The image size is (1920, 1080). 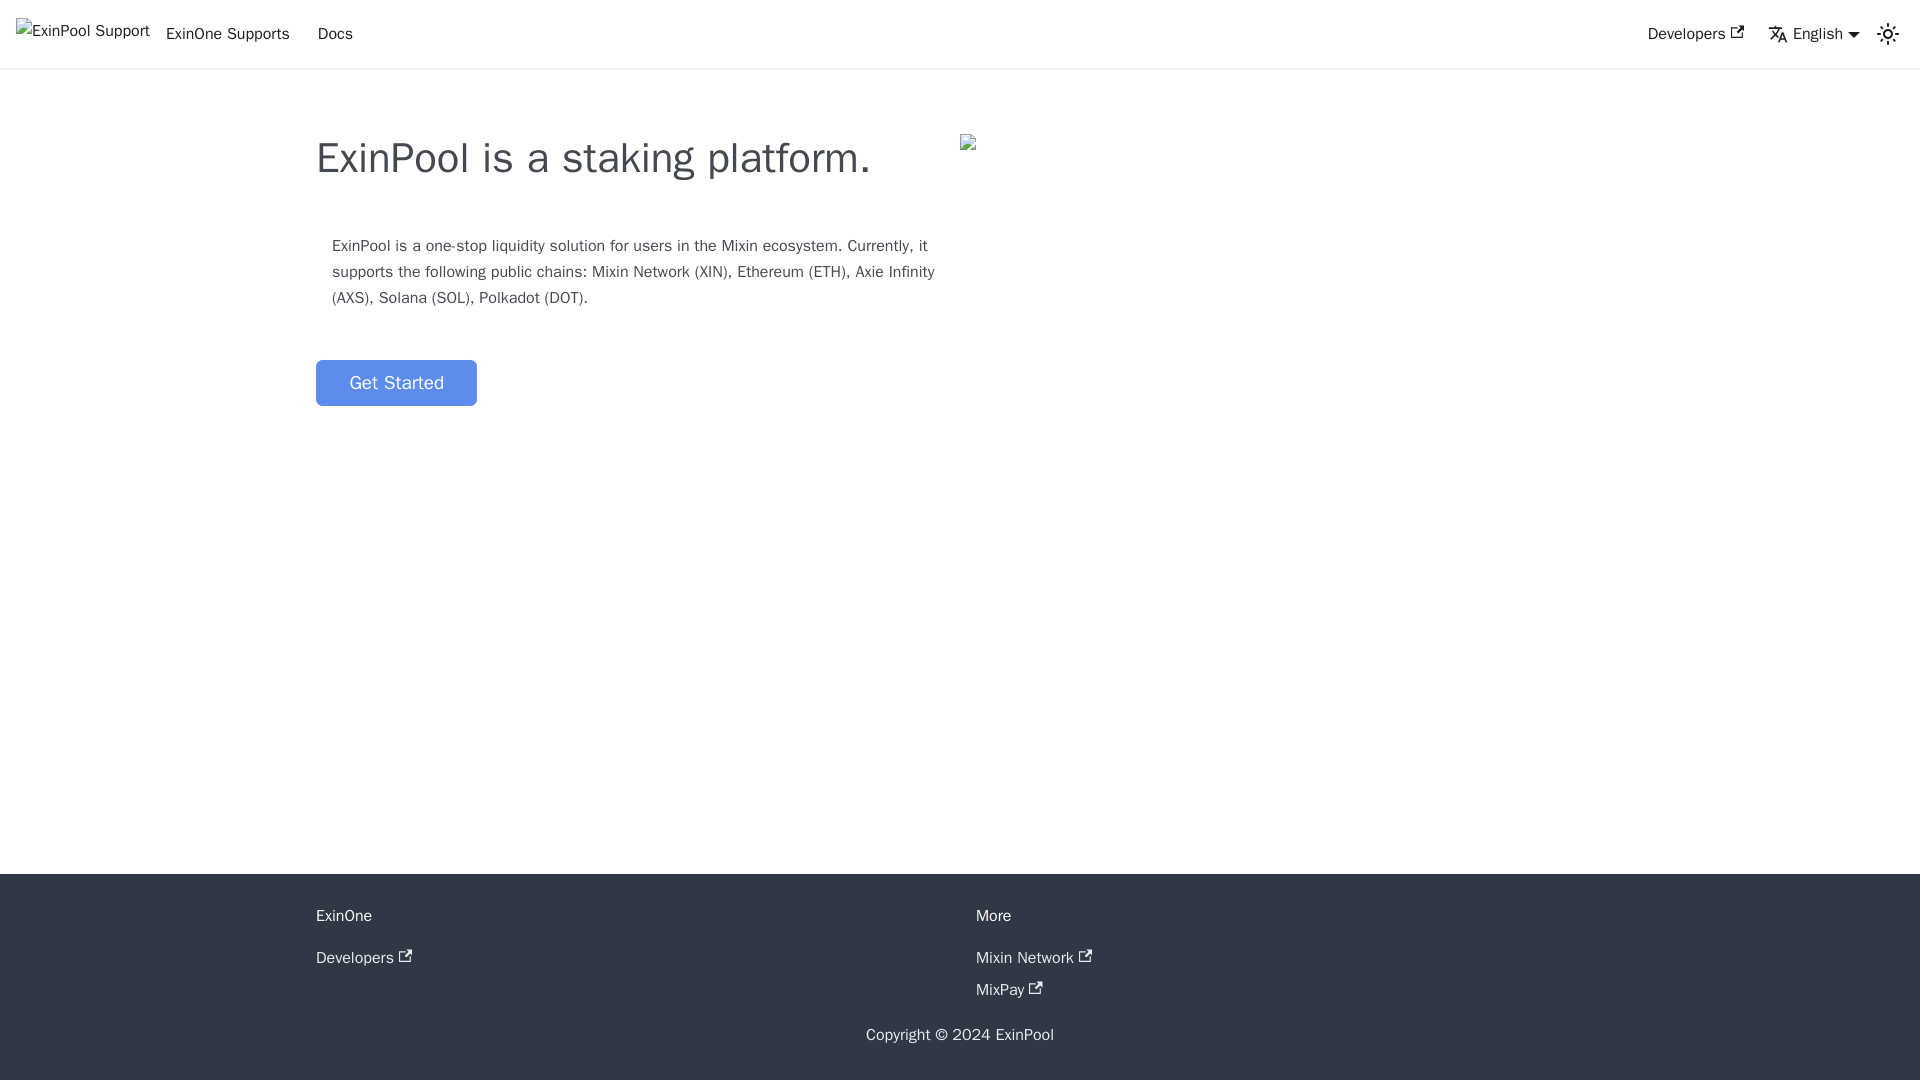 I want to click on Get Started, so click(x=396, y=383).